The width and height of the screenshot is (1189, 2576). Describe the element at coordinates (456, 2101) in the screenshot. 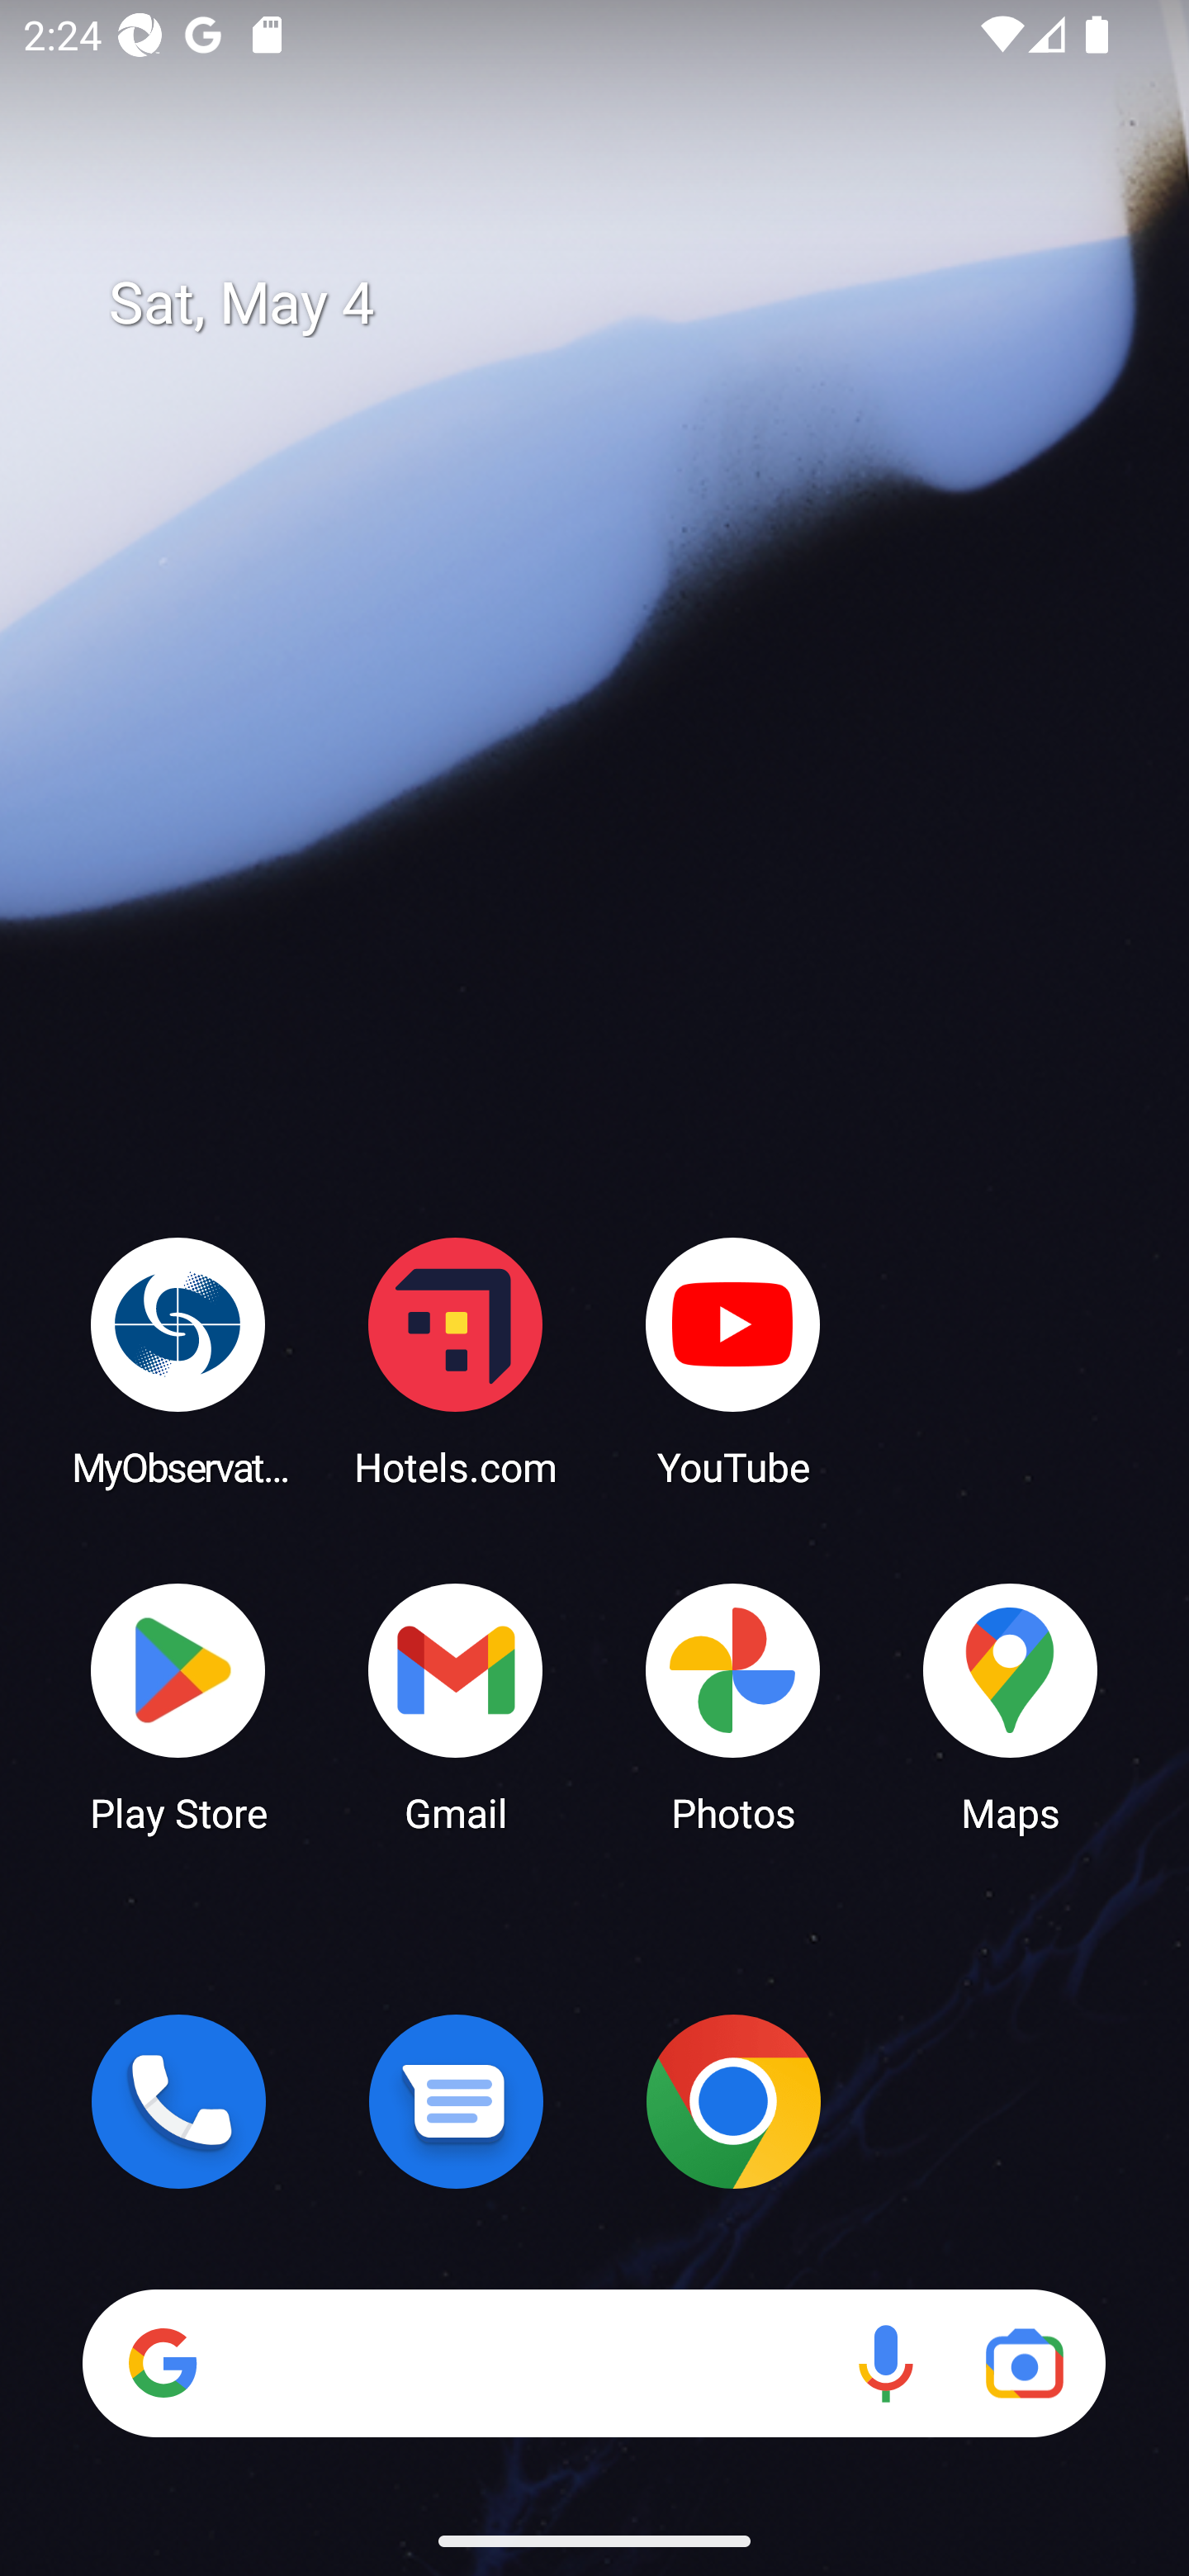

I see `Messages` at that location.